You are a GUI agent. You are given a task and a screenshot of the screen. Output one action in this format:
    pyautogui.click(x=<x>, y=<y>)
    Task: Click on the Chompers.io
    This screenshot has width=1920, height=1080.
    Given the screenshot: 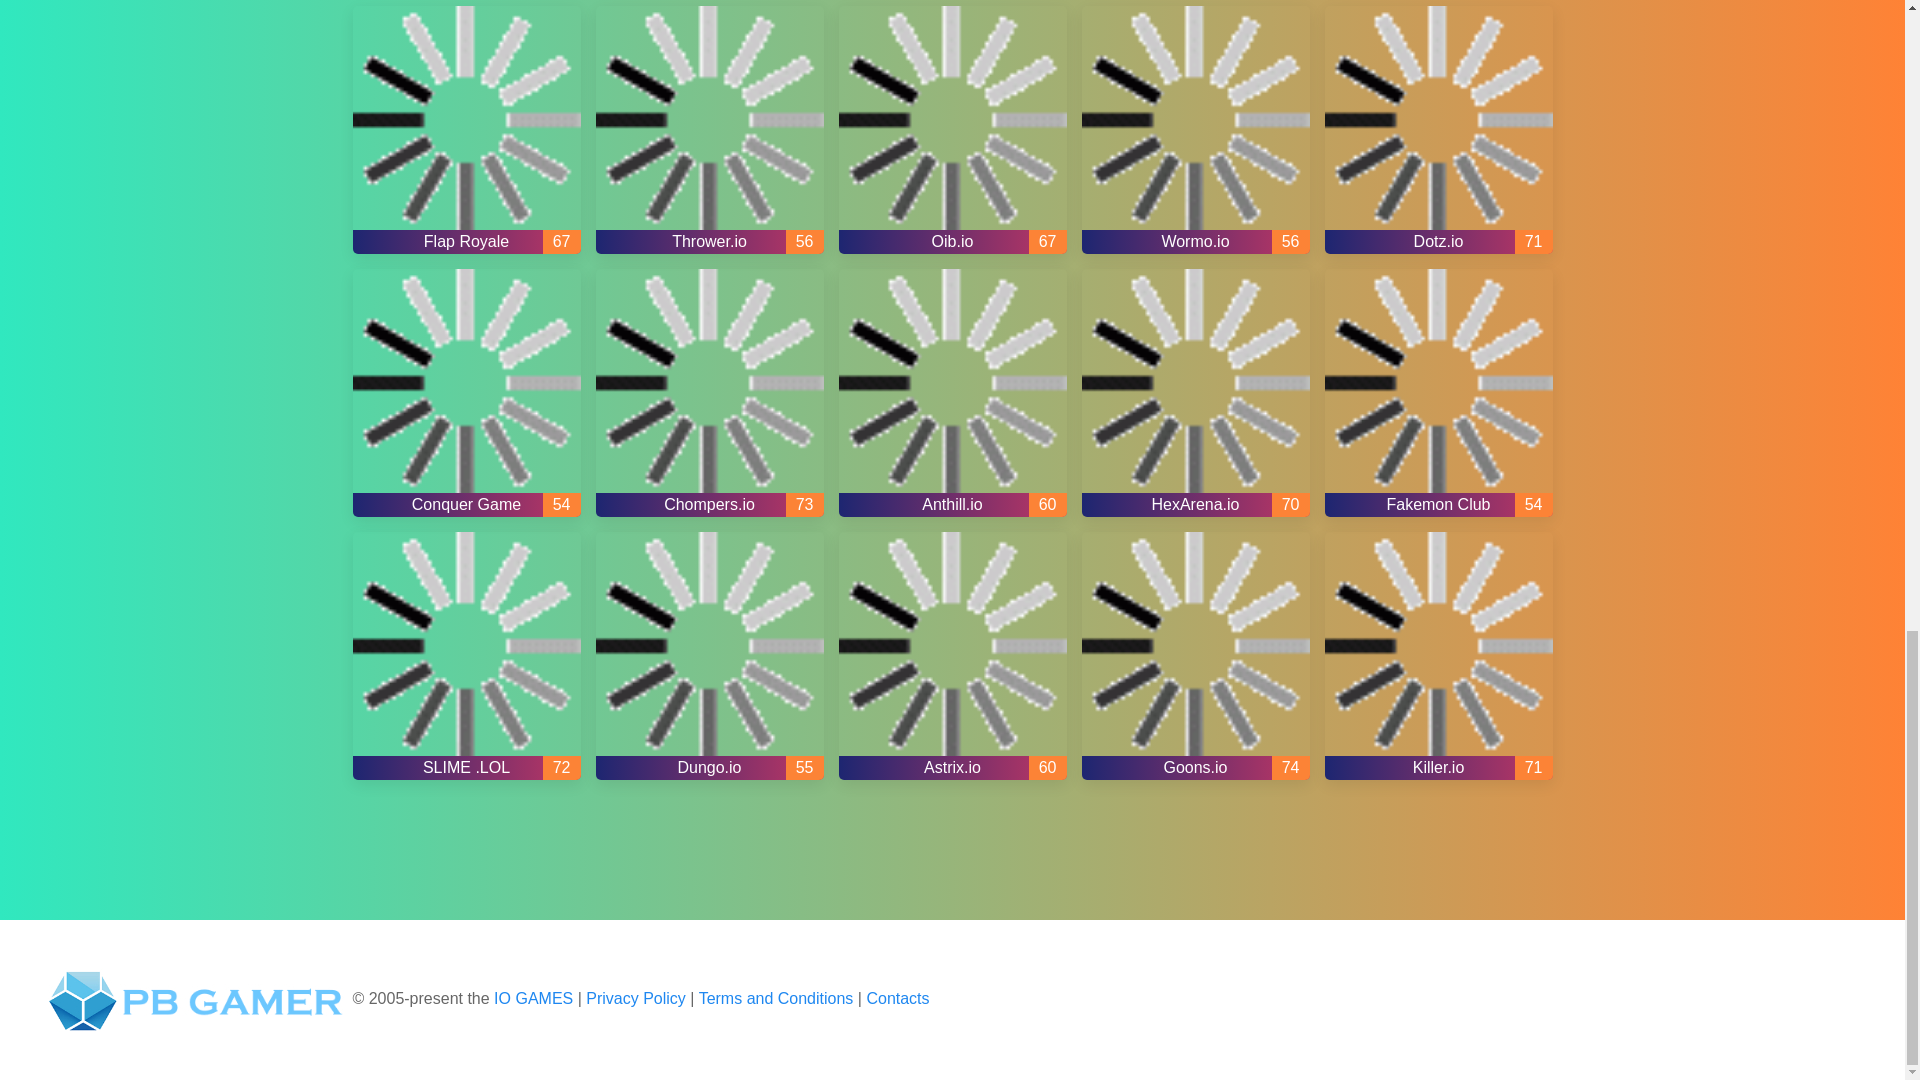 What is the action you would take?
    pyautogui.click(x=709, y=392)
    